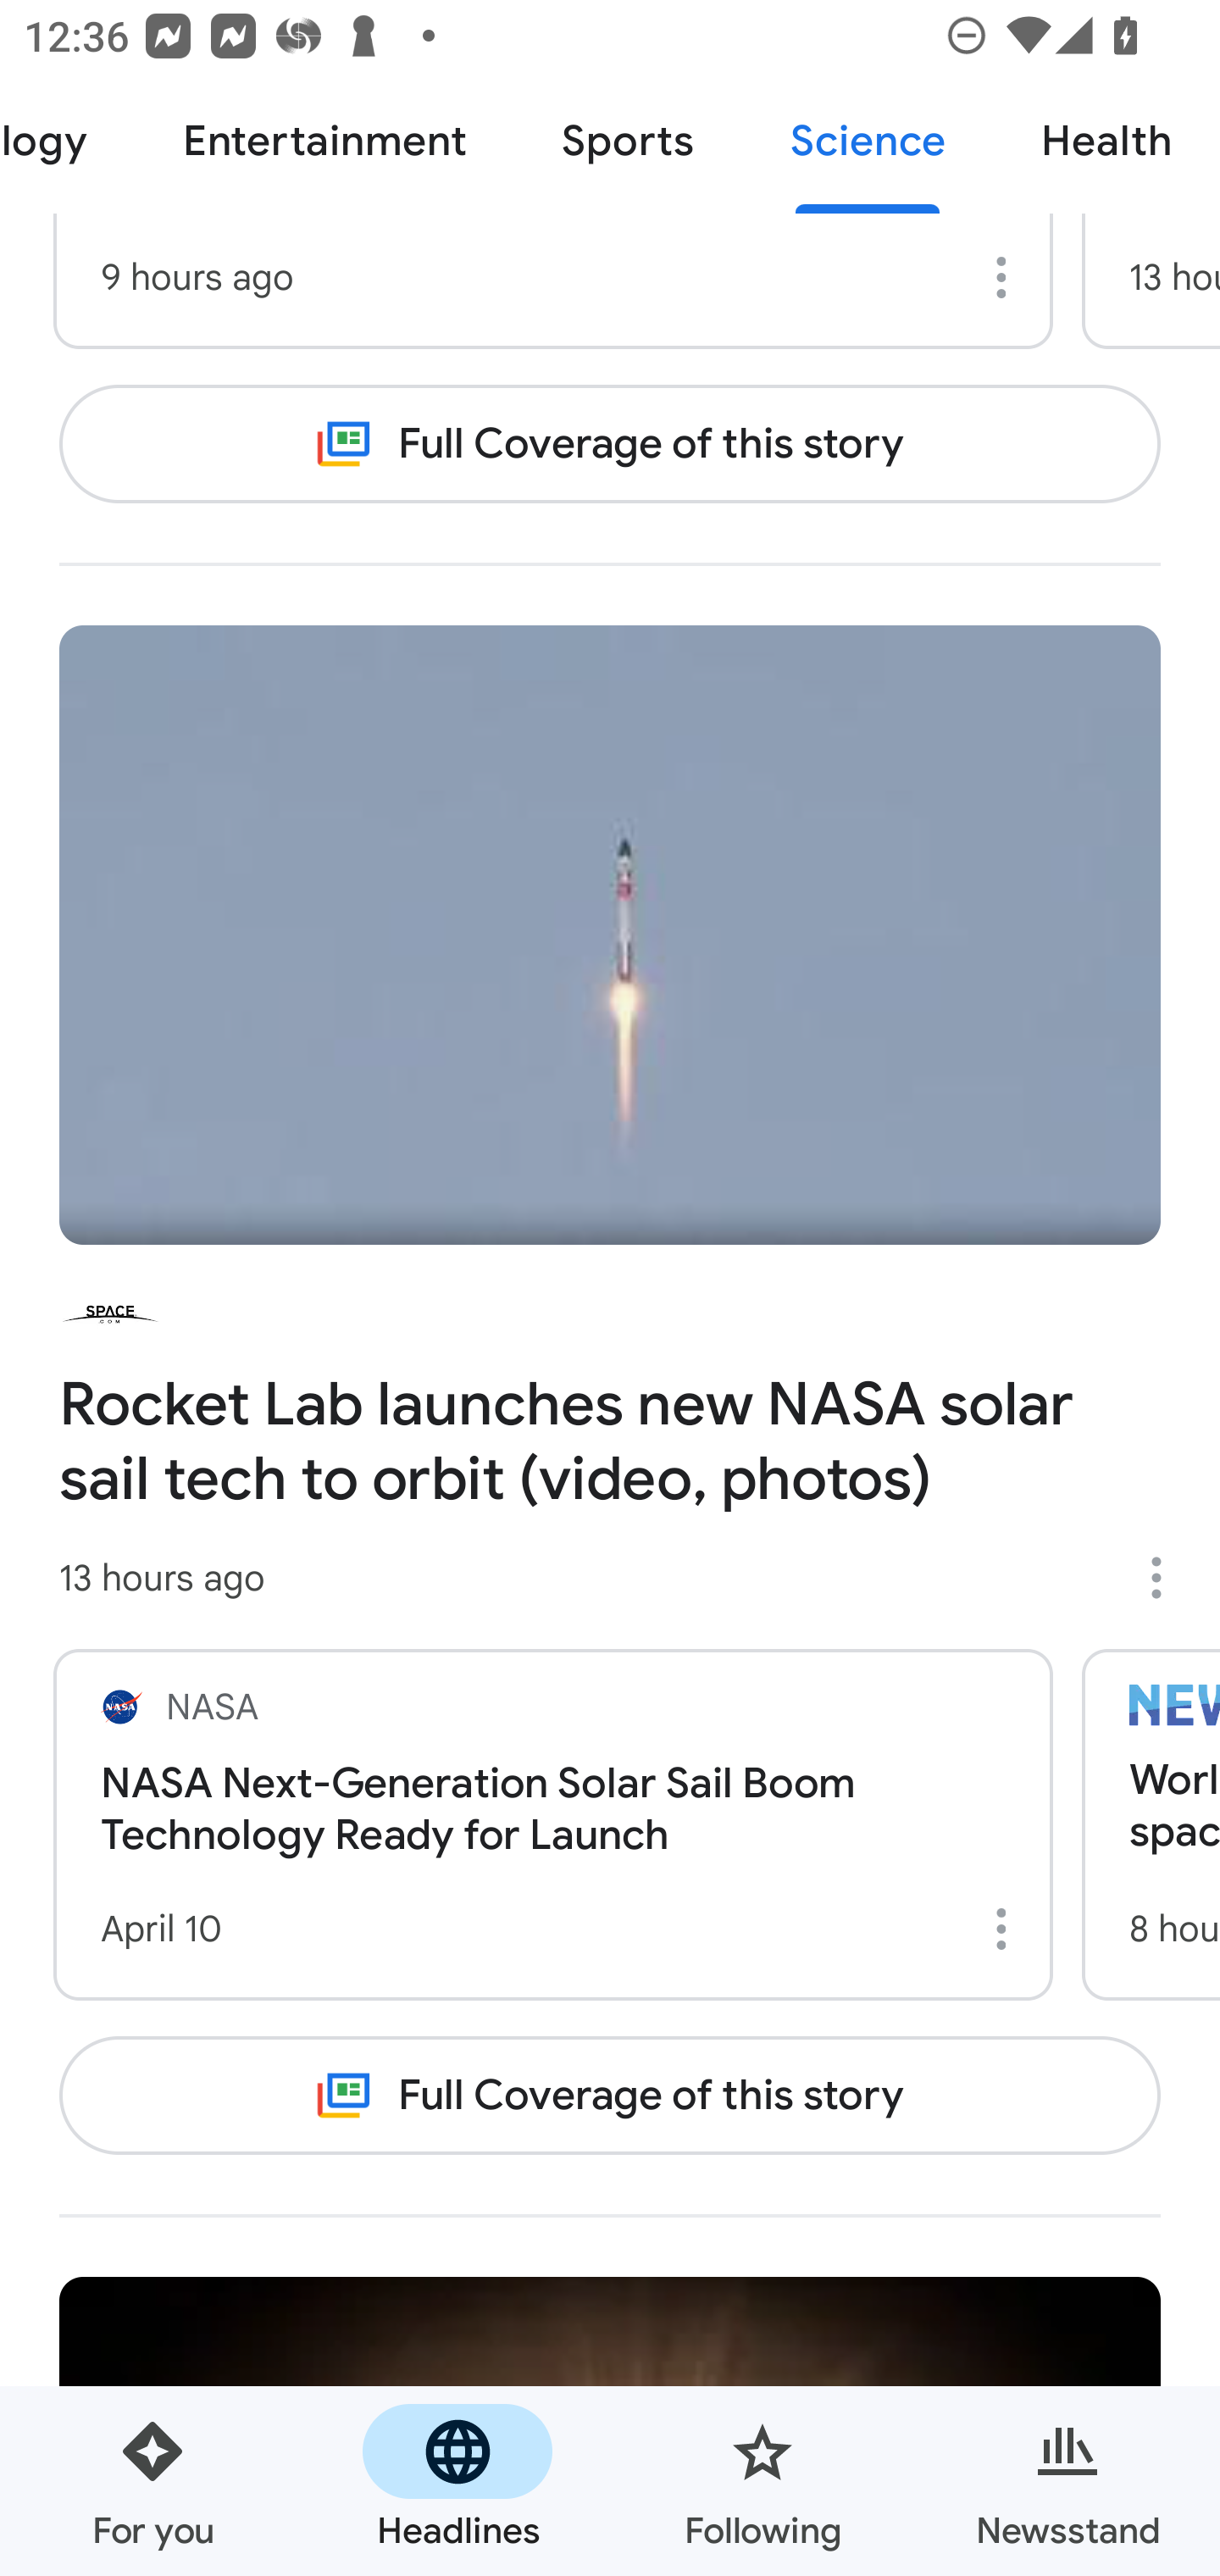 Image resolution: width=1220 pixels, height=2576 pixels. Describe the element at coordinates (610, 2095) in the screenshot. I see `Full Coverage of this story` at that location.